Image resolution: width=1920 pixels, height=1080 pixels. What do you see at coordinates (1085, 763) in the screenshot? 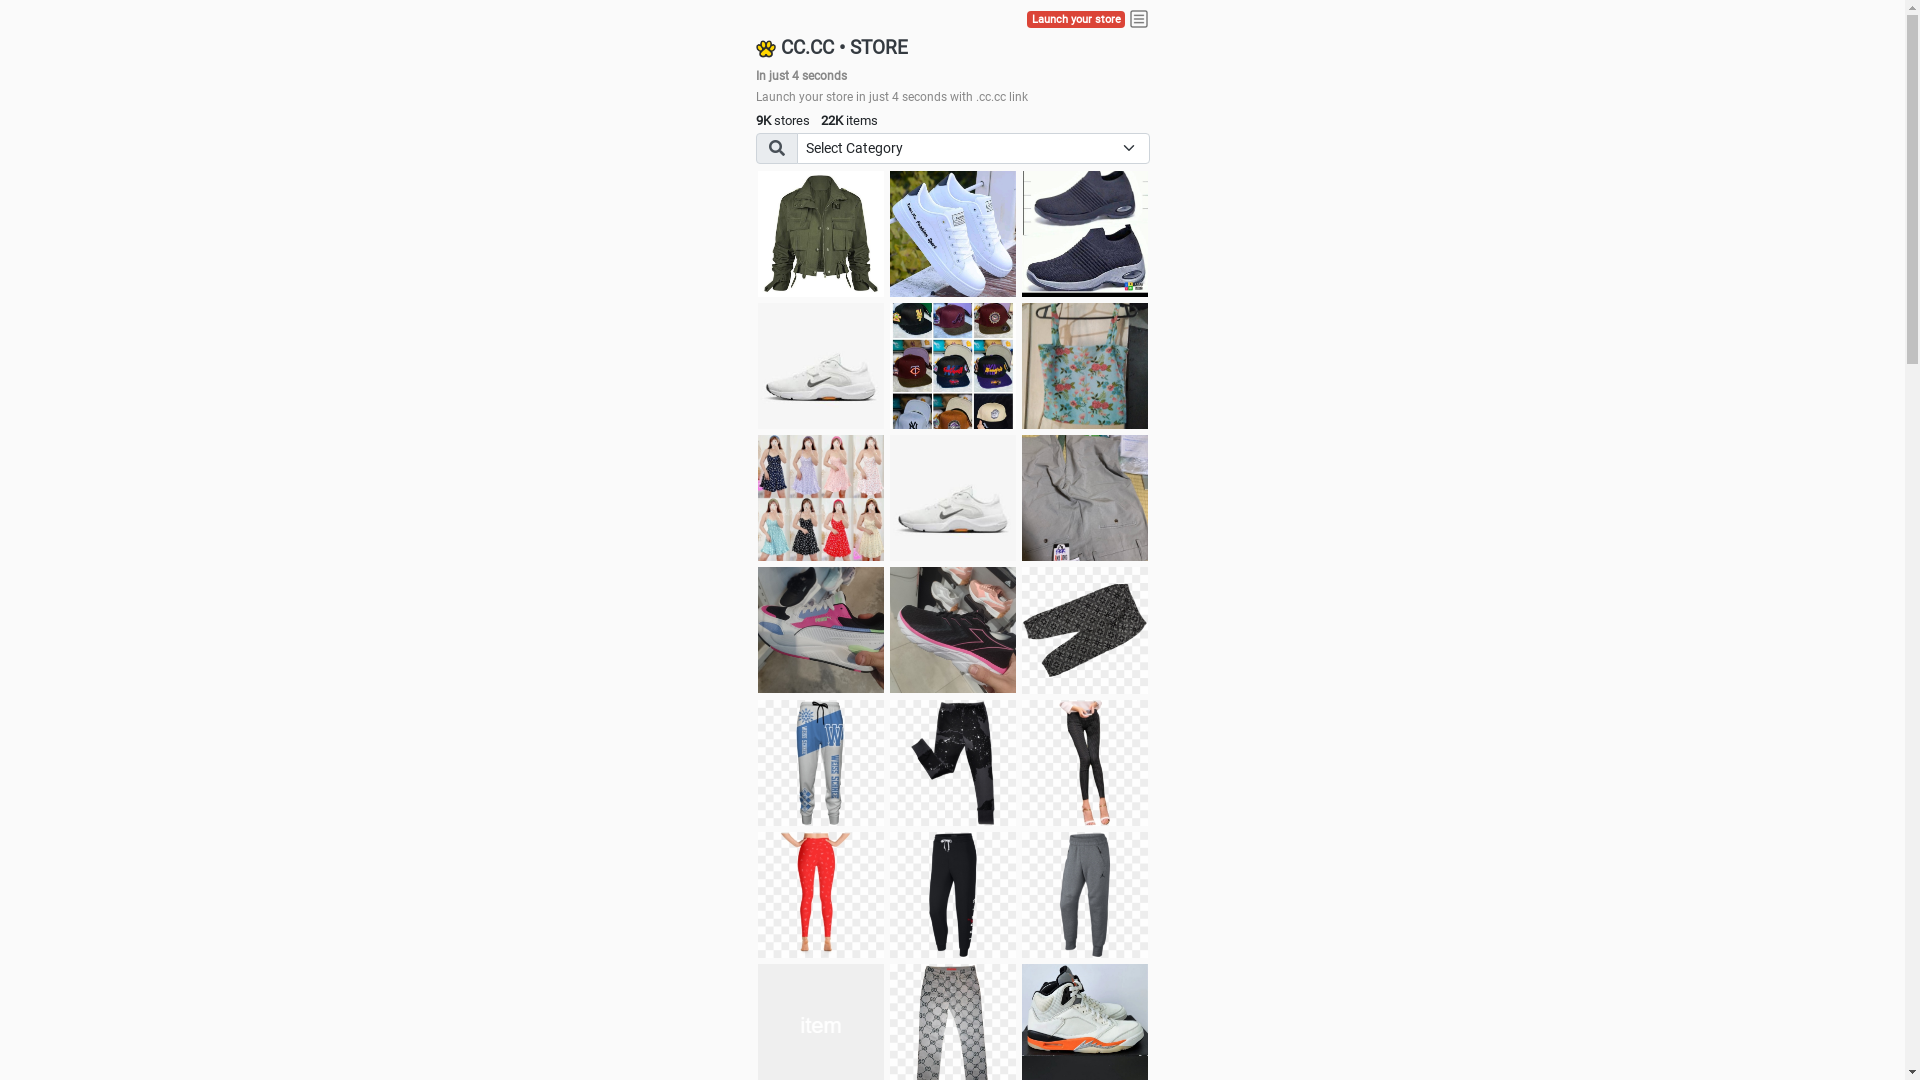
I see `Pant` at bounding box center [1085, 763].